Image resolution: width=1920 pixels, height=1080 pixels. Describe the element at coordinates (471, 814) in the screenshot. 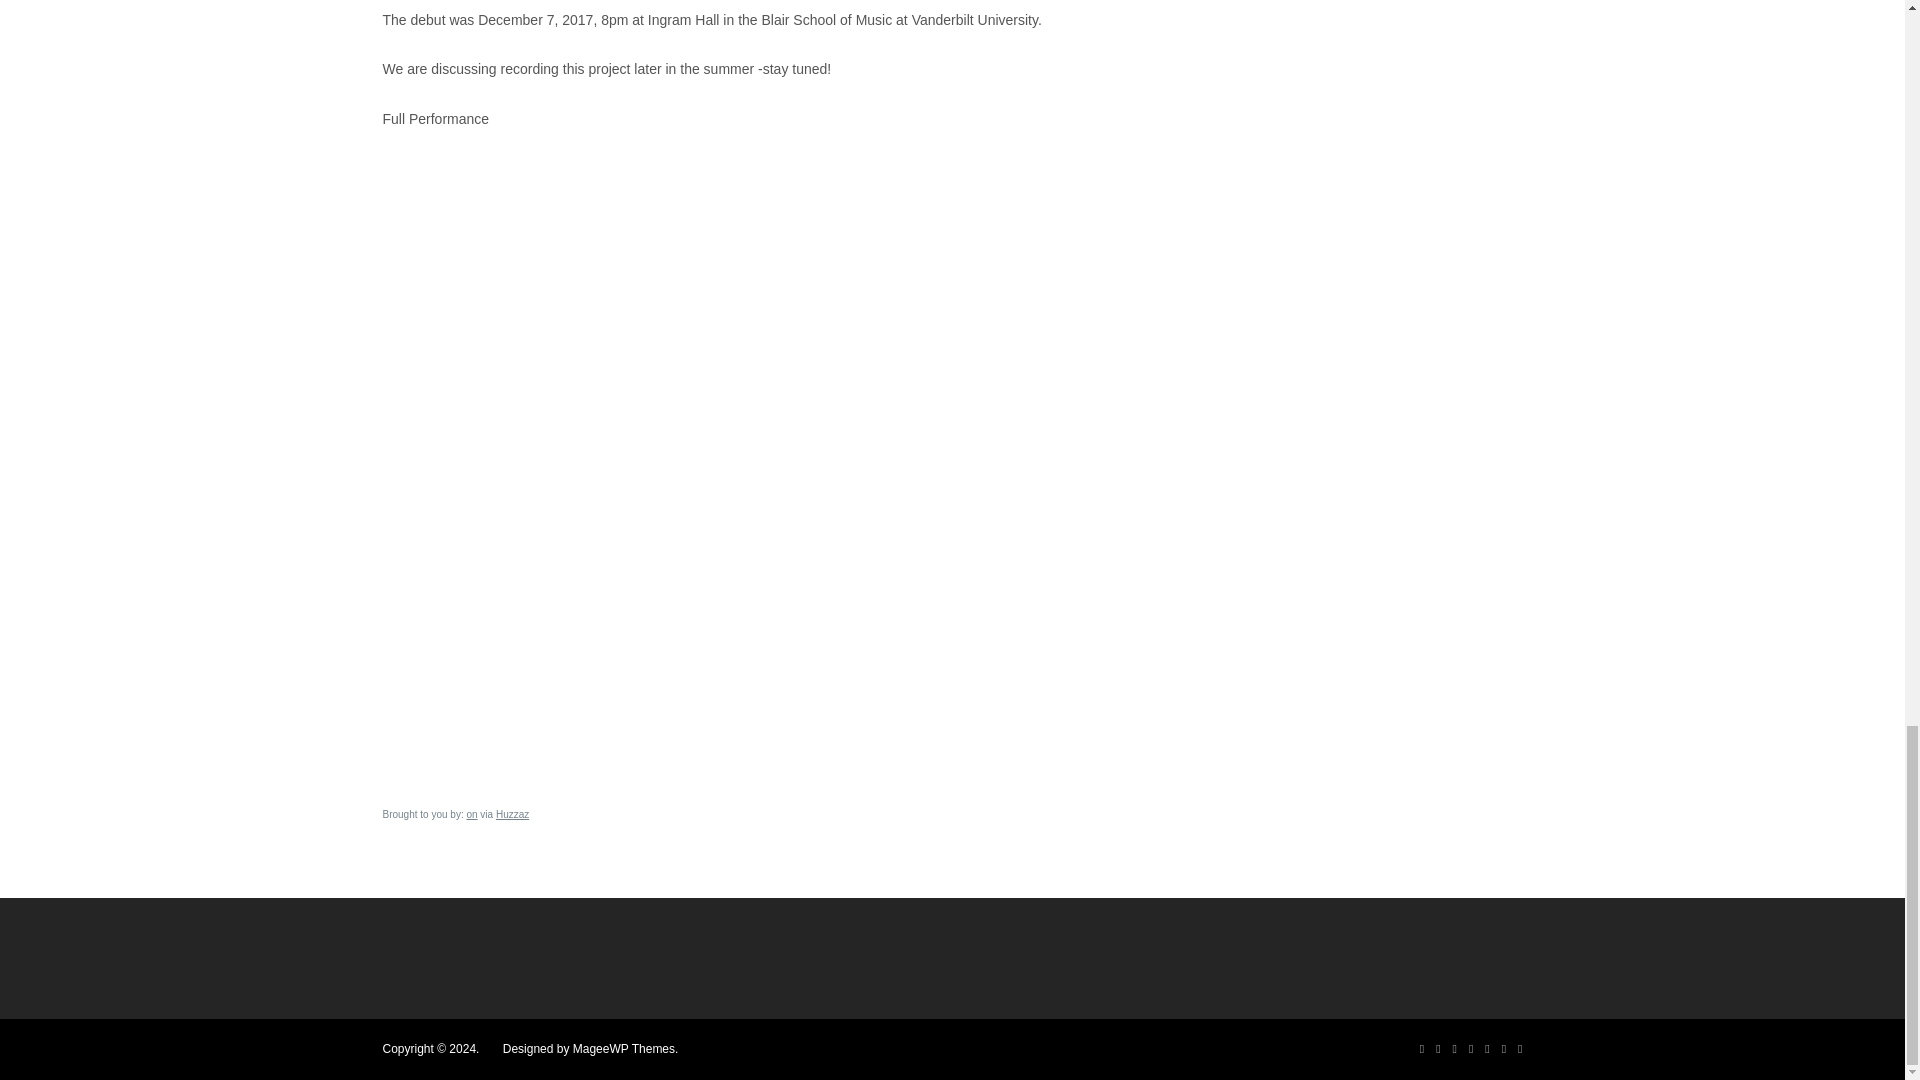

I see `on` at that location.